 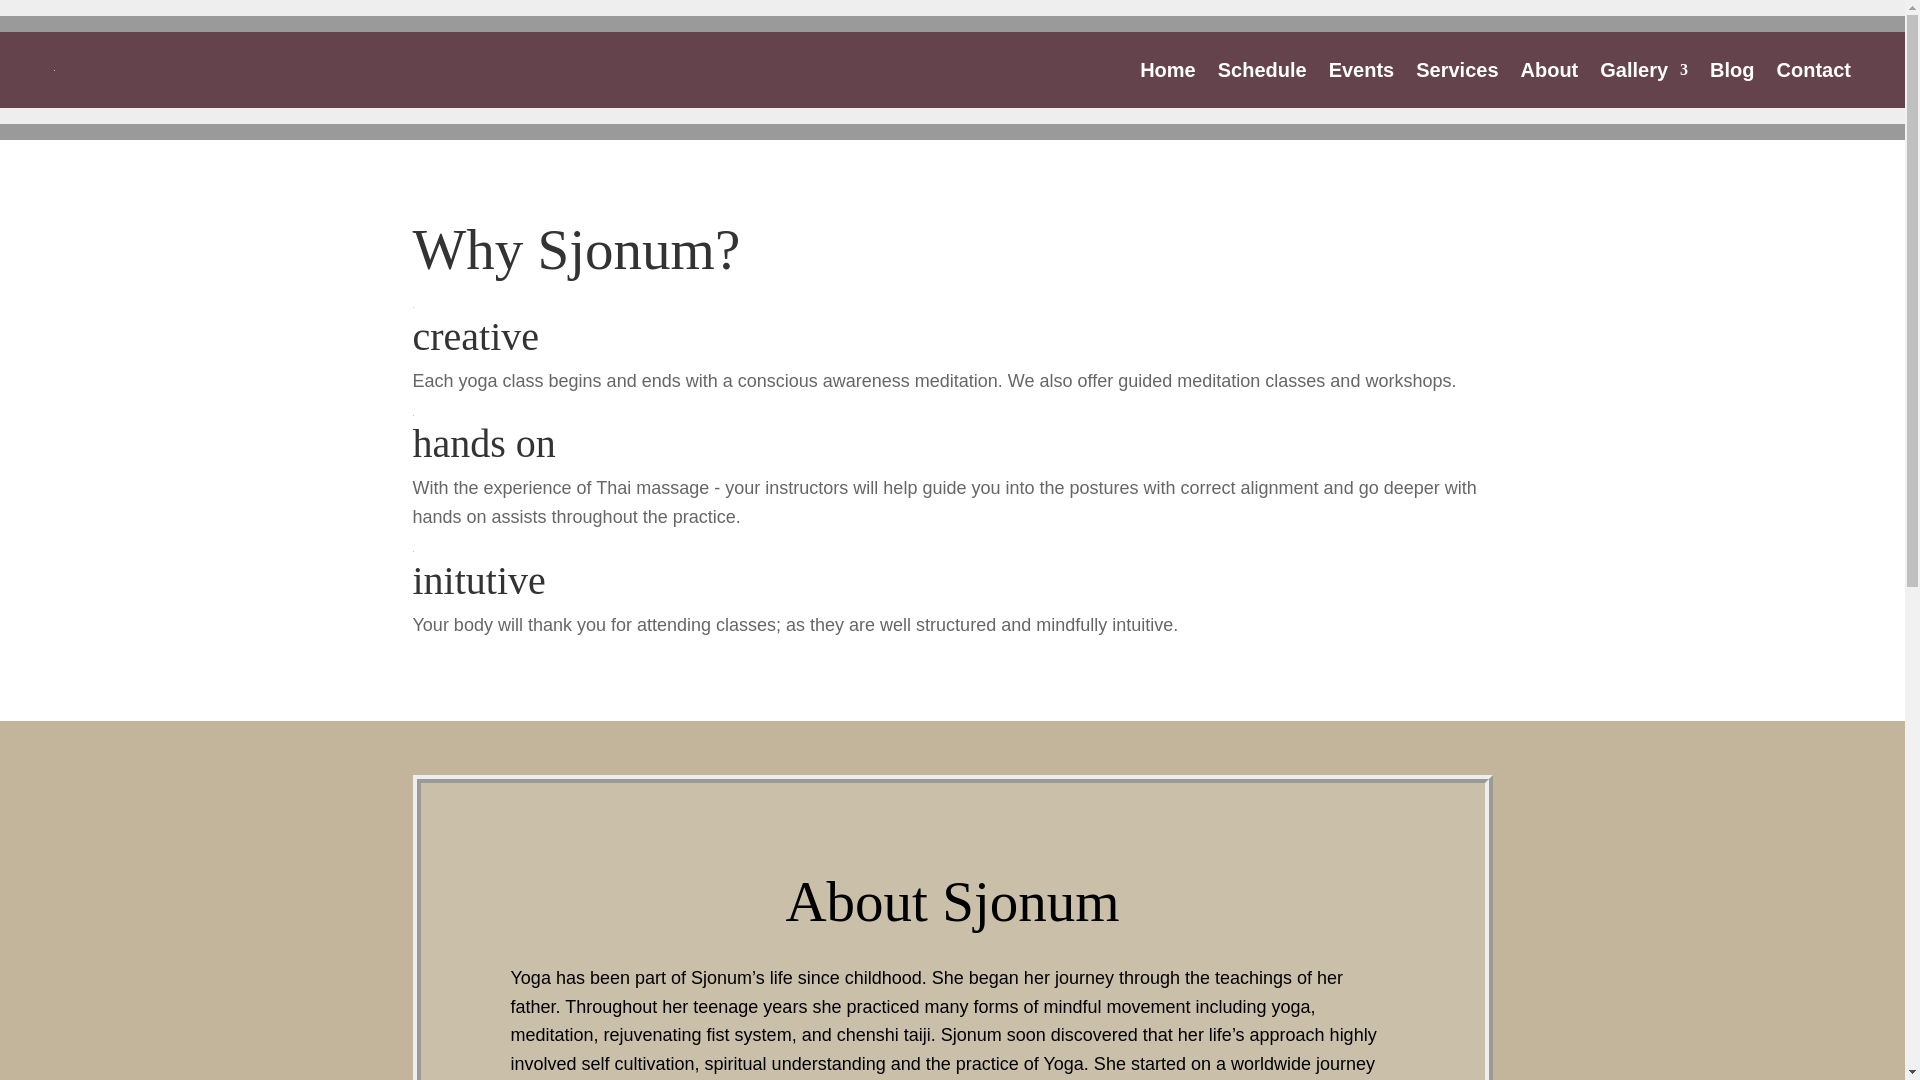 I want to click on Contact, so click(x=1814, y=70).